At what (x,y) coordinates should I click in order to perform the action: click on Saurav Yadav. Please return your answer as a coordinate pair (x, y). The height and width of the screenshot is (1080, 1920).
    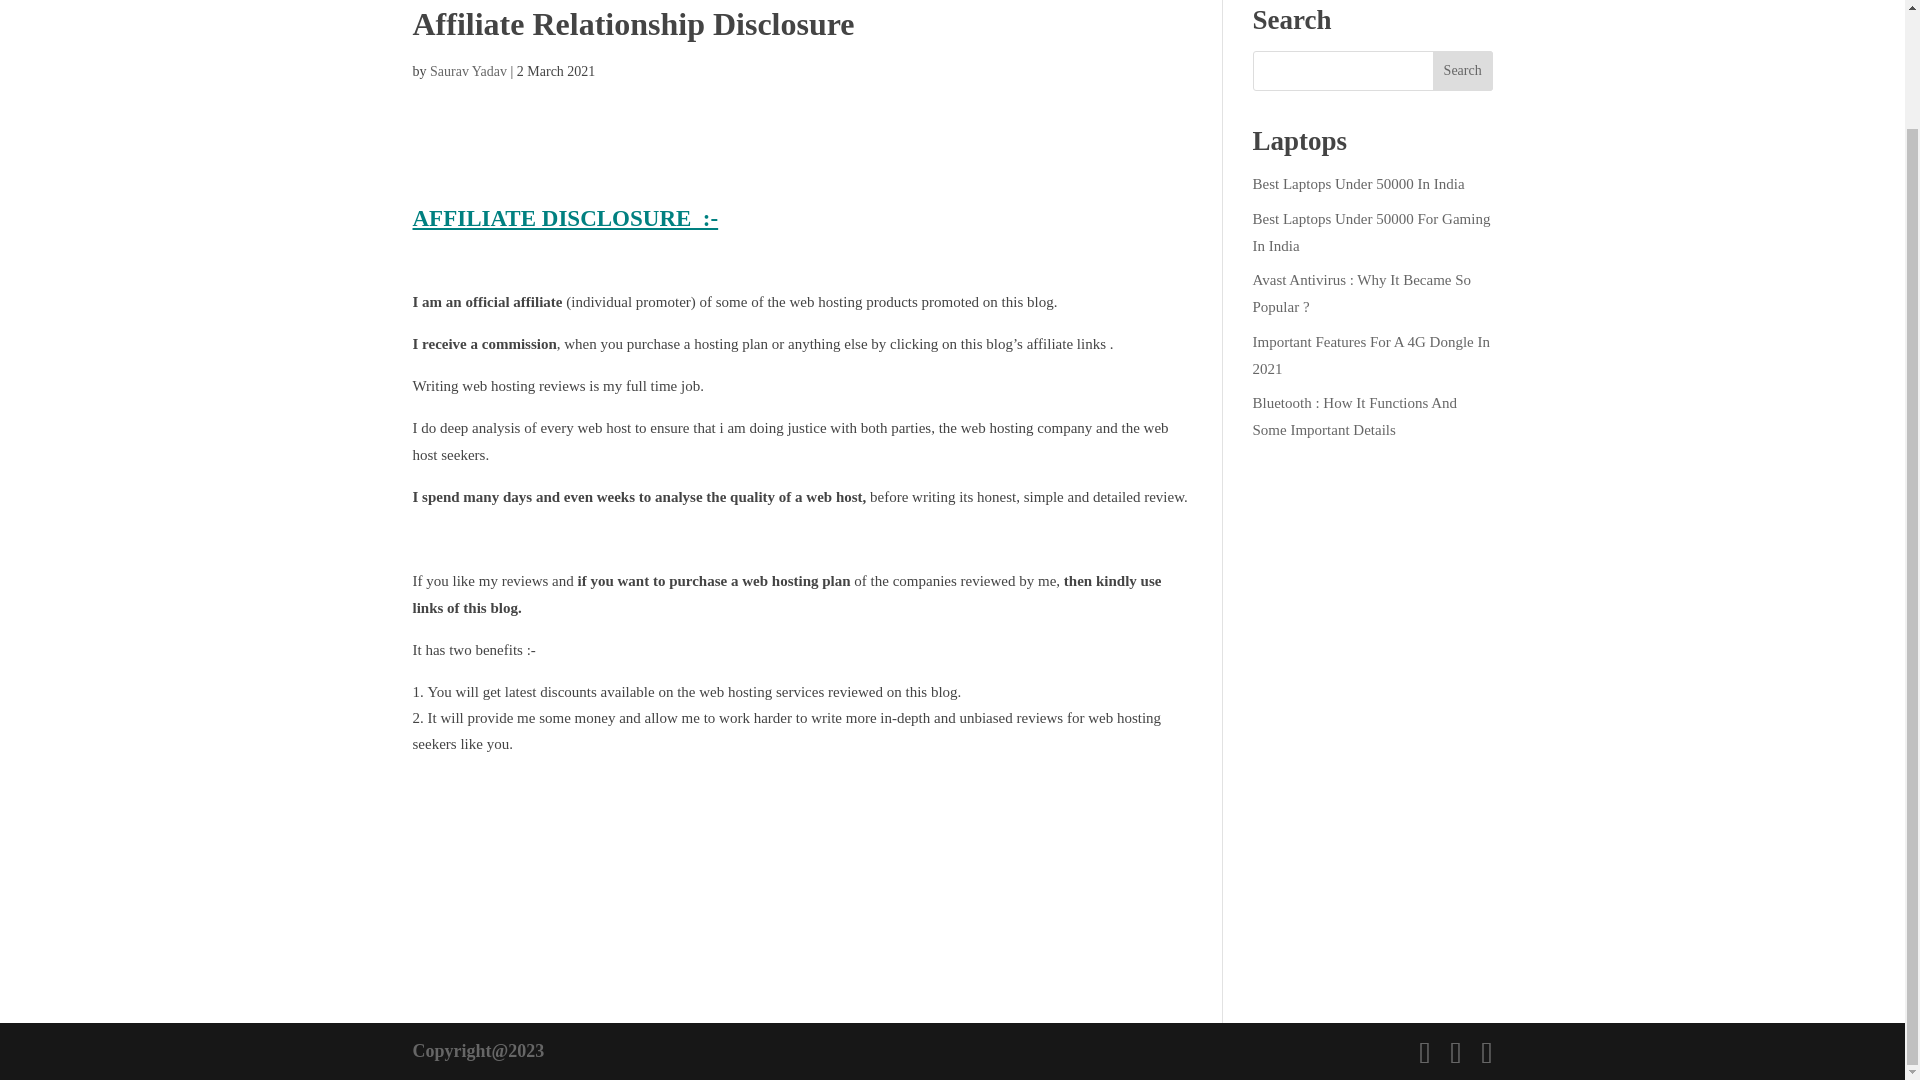
    Looking at the image, I should click on (468, 70).